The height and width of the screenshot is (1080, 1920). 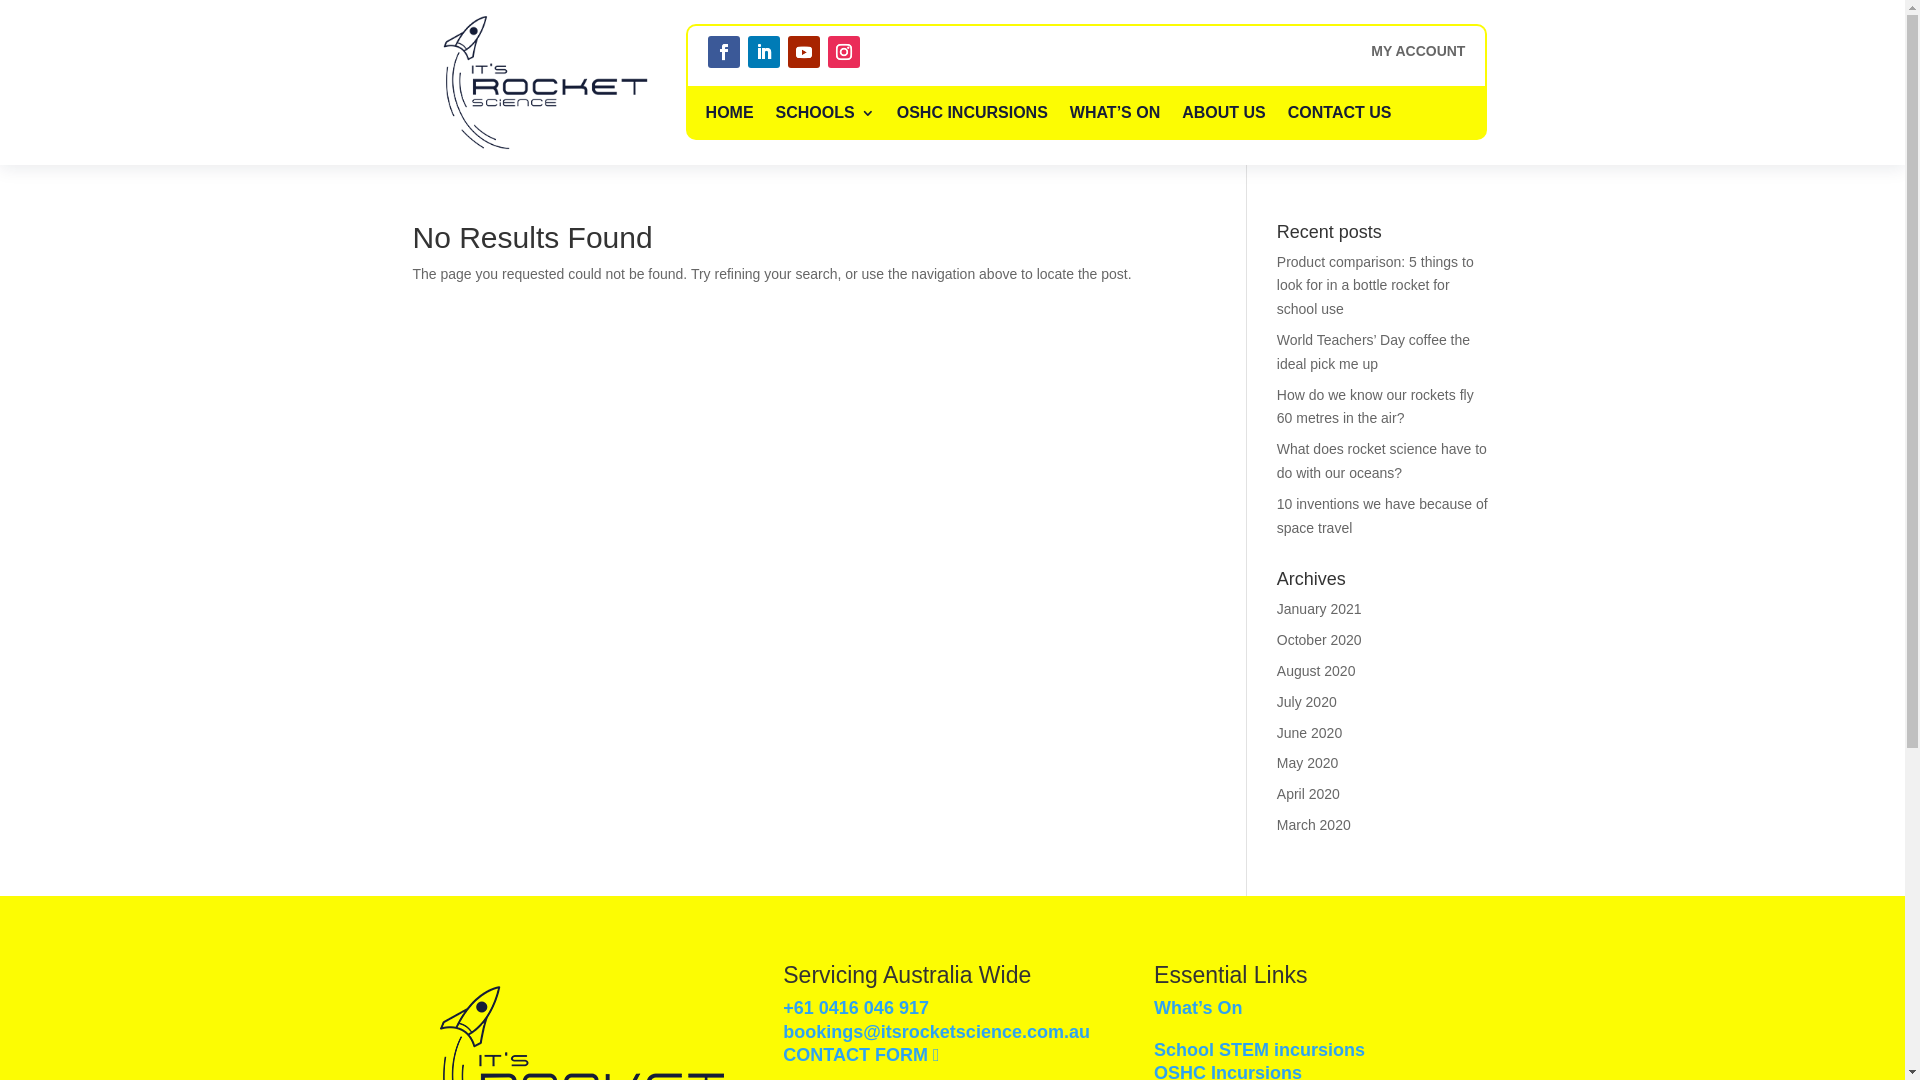 I want to click on Follow on Instagram, so click(x=844, y=52).